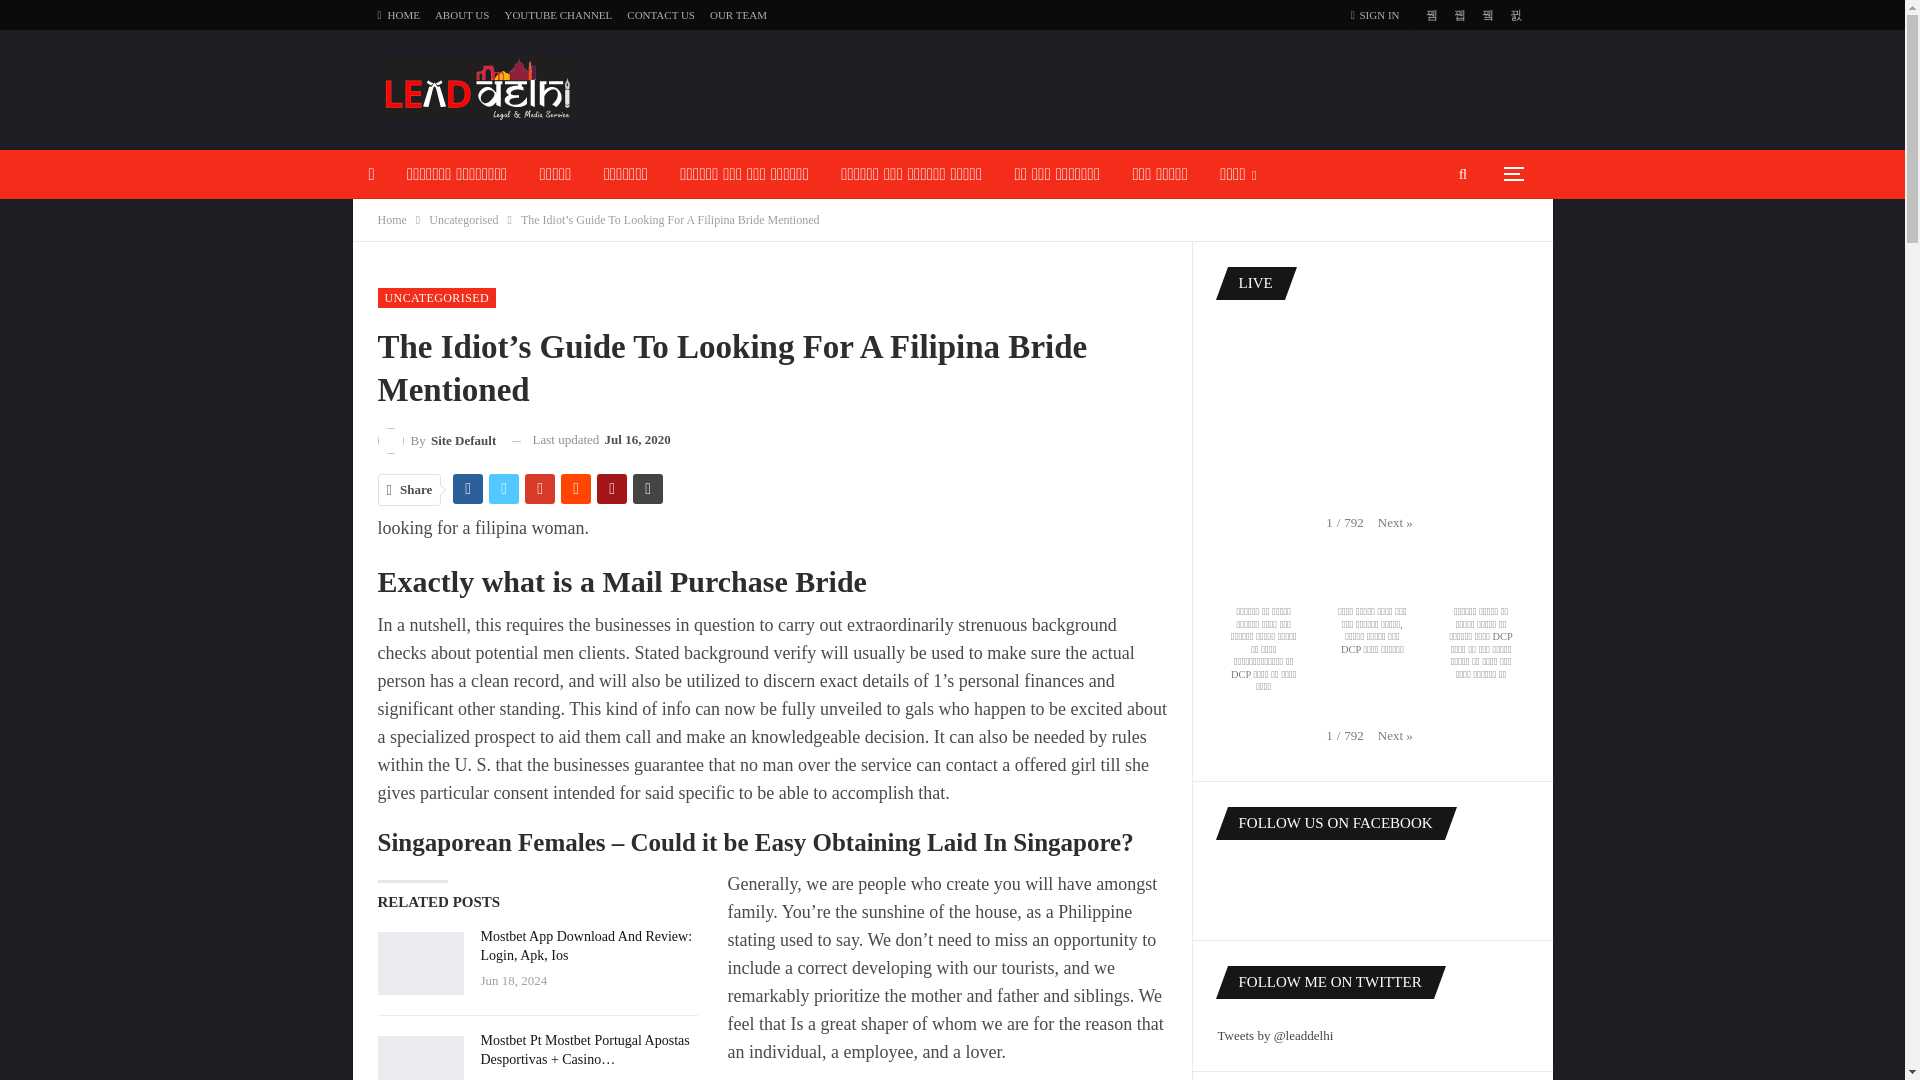 Image resolution: width=1920 pixels, height=1080 pixels. What do you see at coordinates (1379, 16) in the screenshot?
I see `SIGN IN` at bounding box center [1379, 16].